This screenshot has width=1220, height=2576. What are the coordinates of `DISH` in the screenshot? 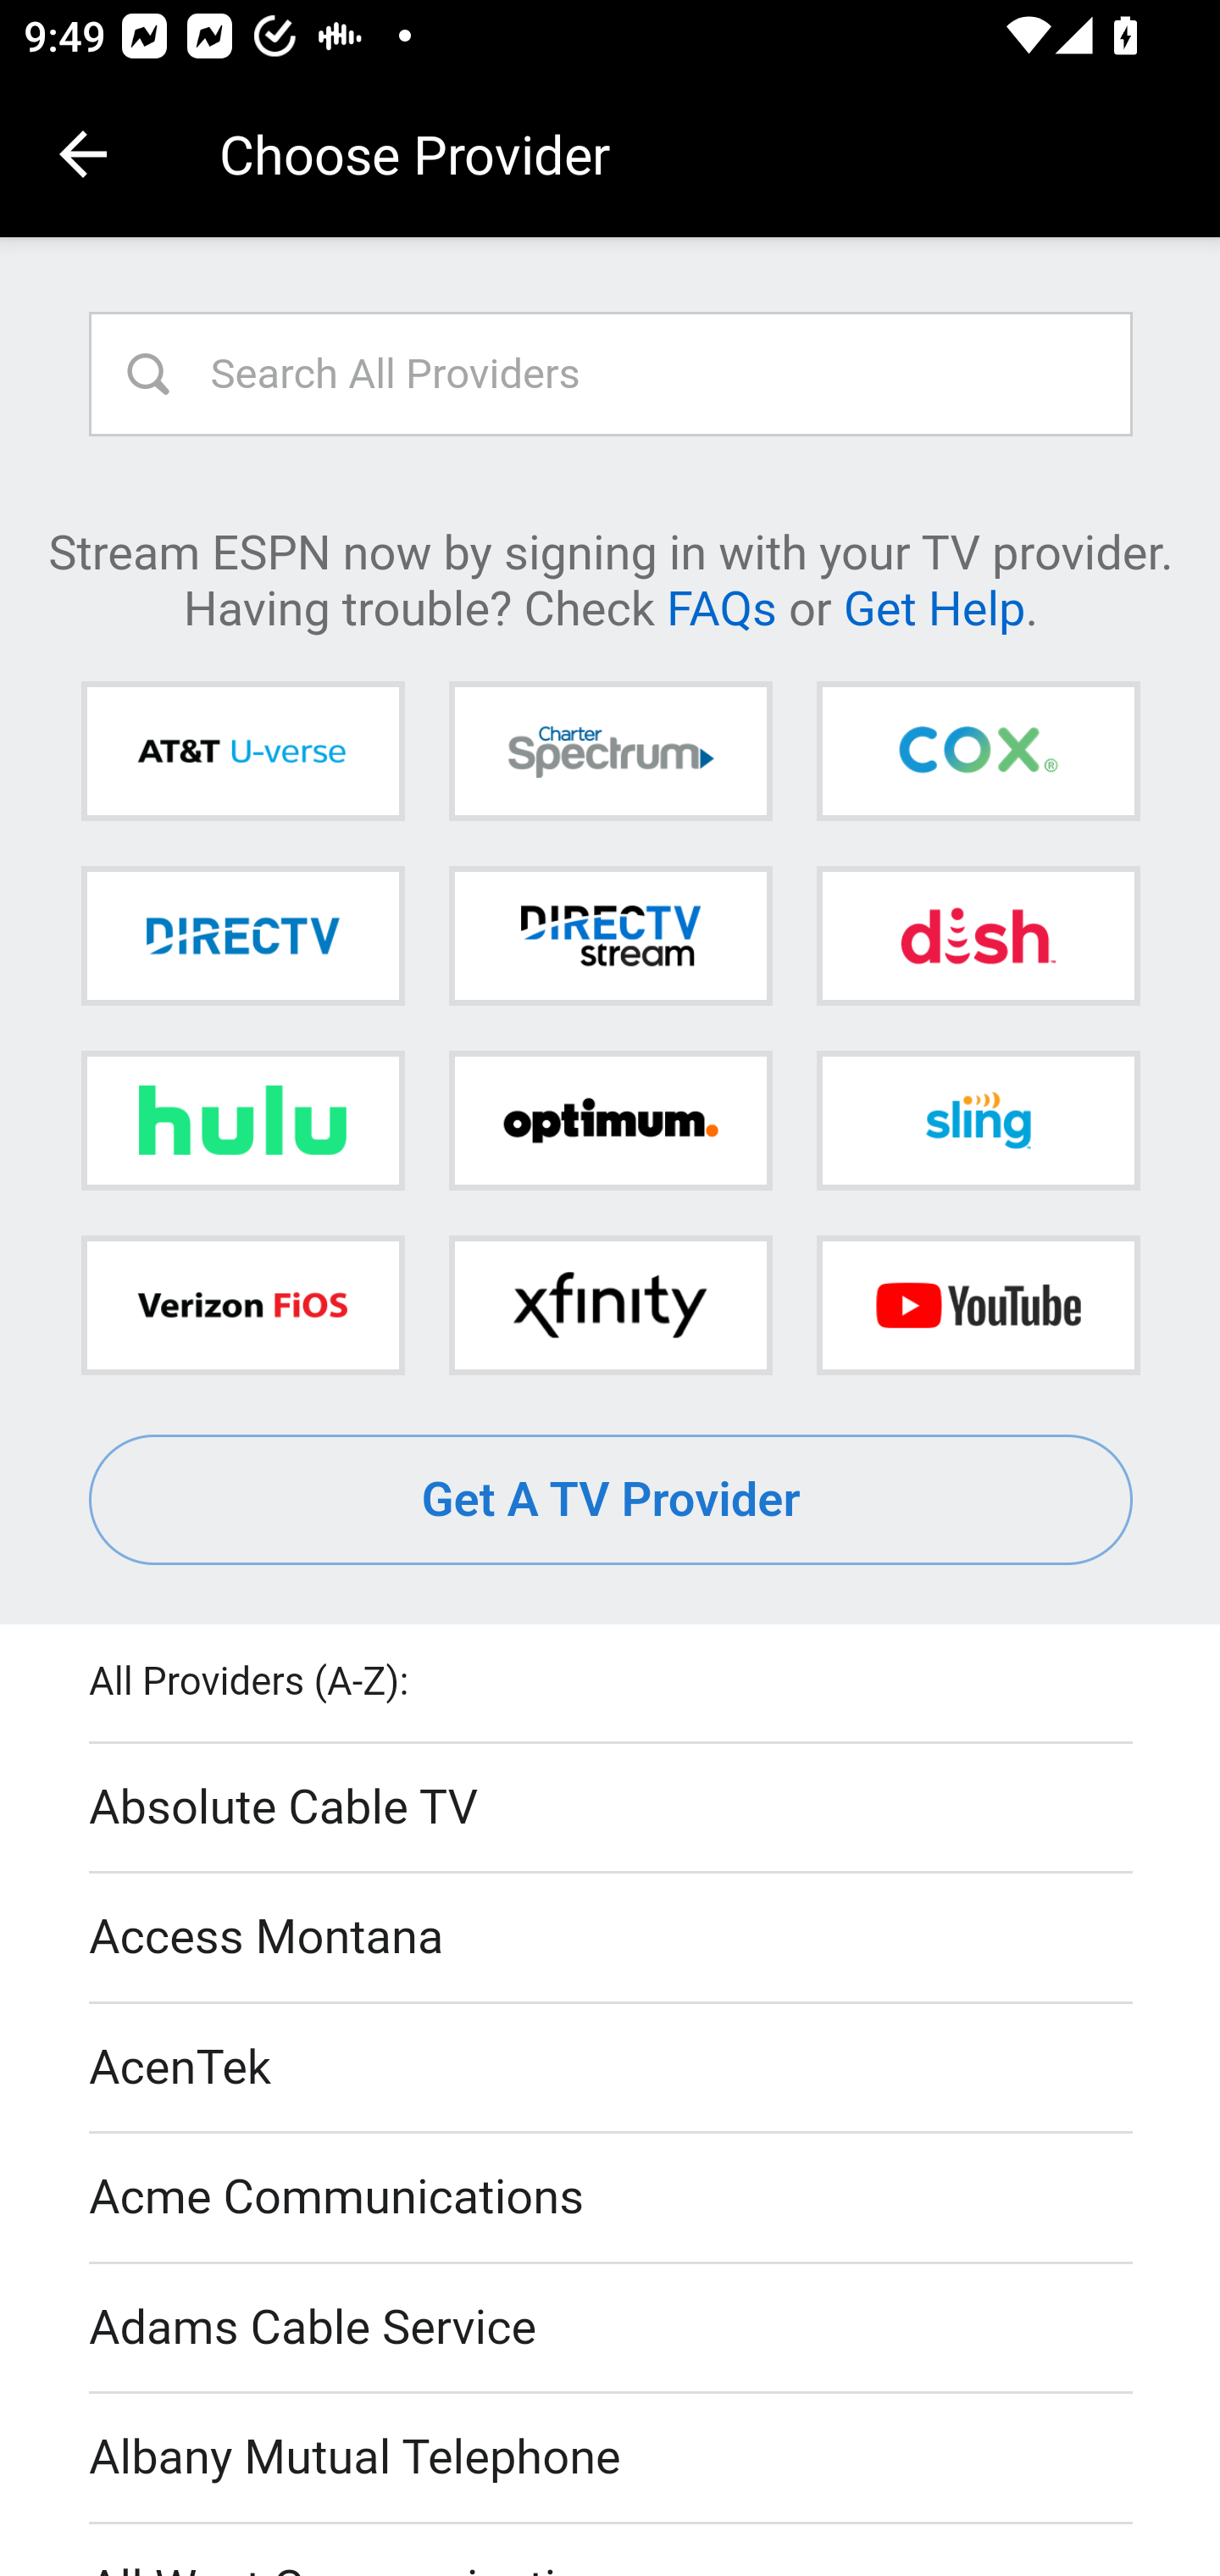 It's located at (978, 935).